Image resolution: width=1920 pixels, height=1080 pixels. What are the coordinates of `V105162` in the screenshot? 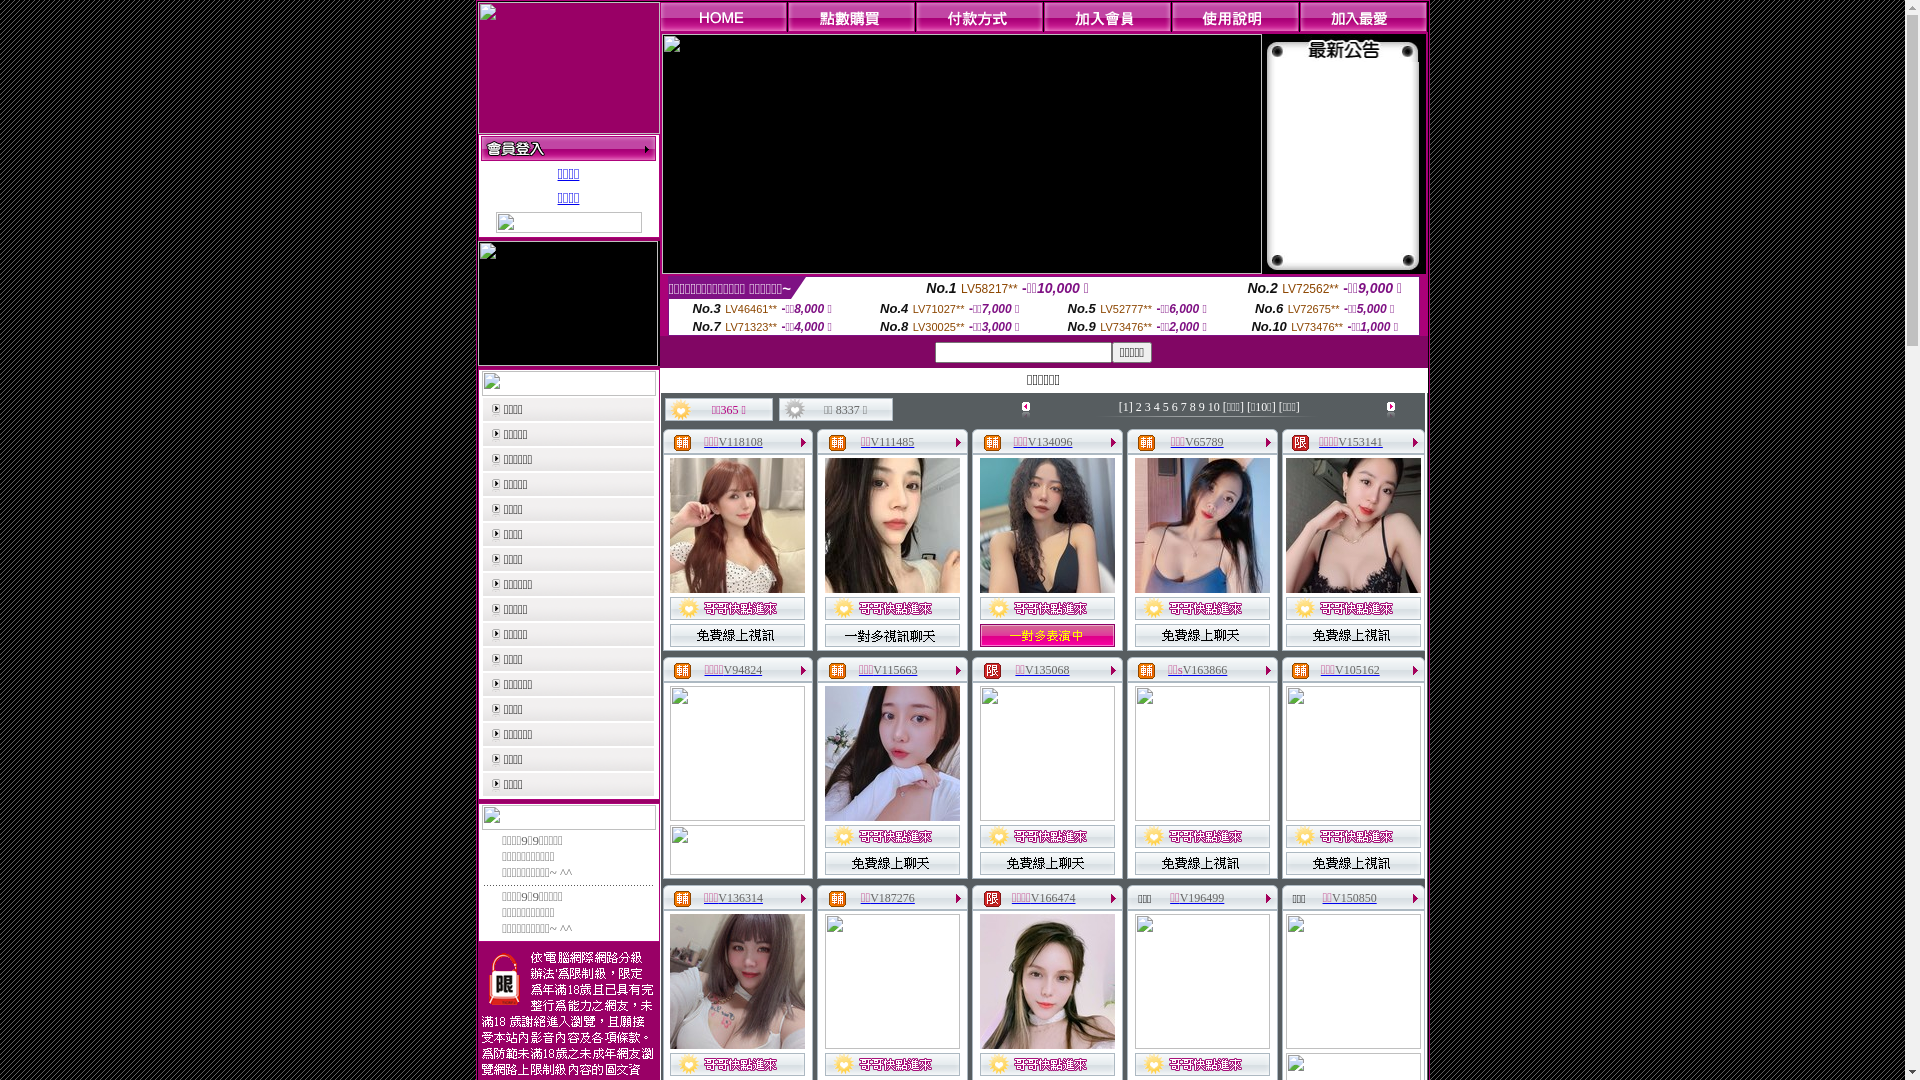 It's located at (1358, 670).